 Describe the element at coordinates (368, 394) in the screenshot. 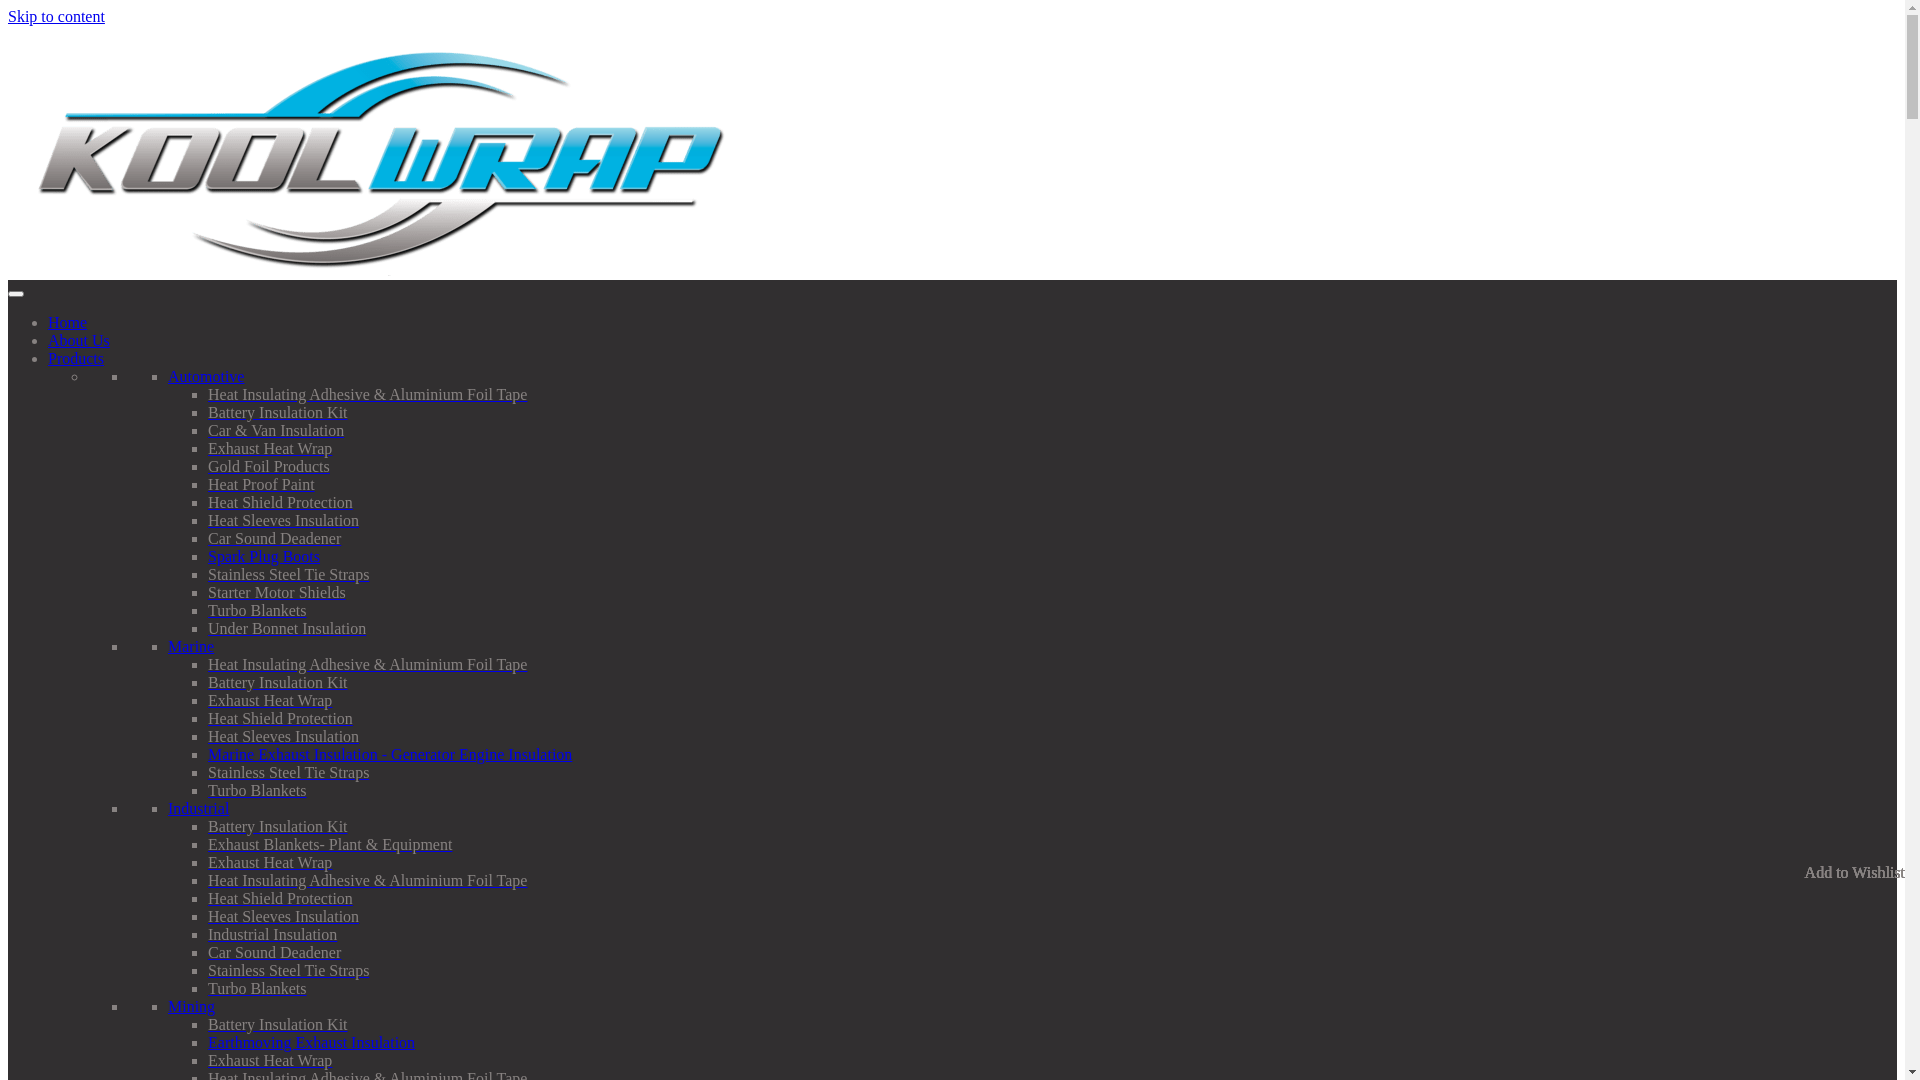

I see `Heat Insulating Adhesive & Aluminium Foil Tape` at that location.